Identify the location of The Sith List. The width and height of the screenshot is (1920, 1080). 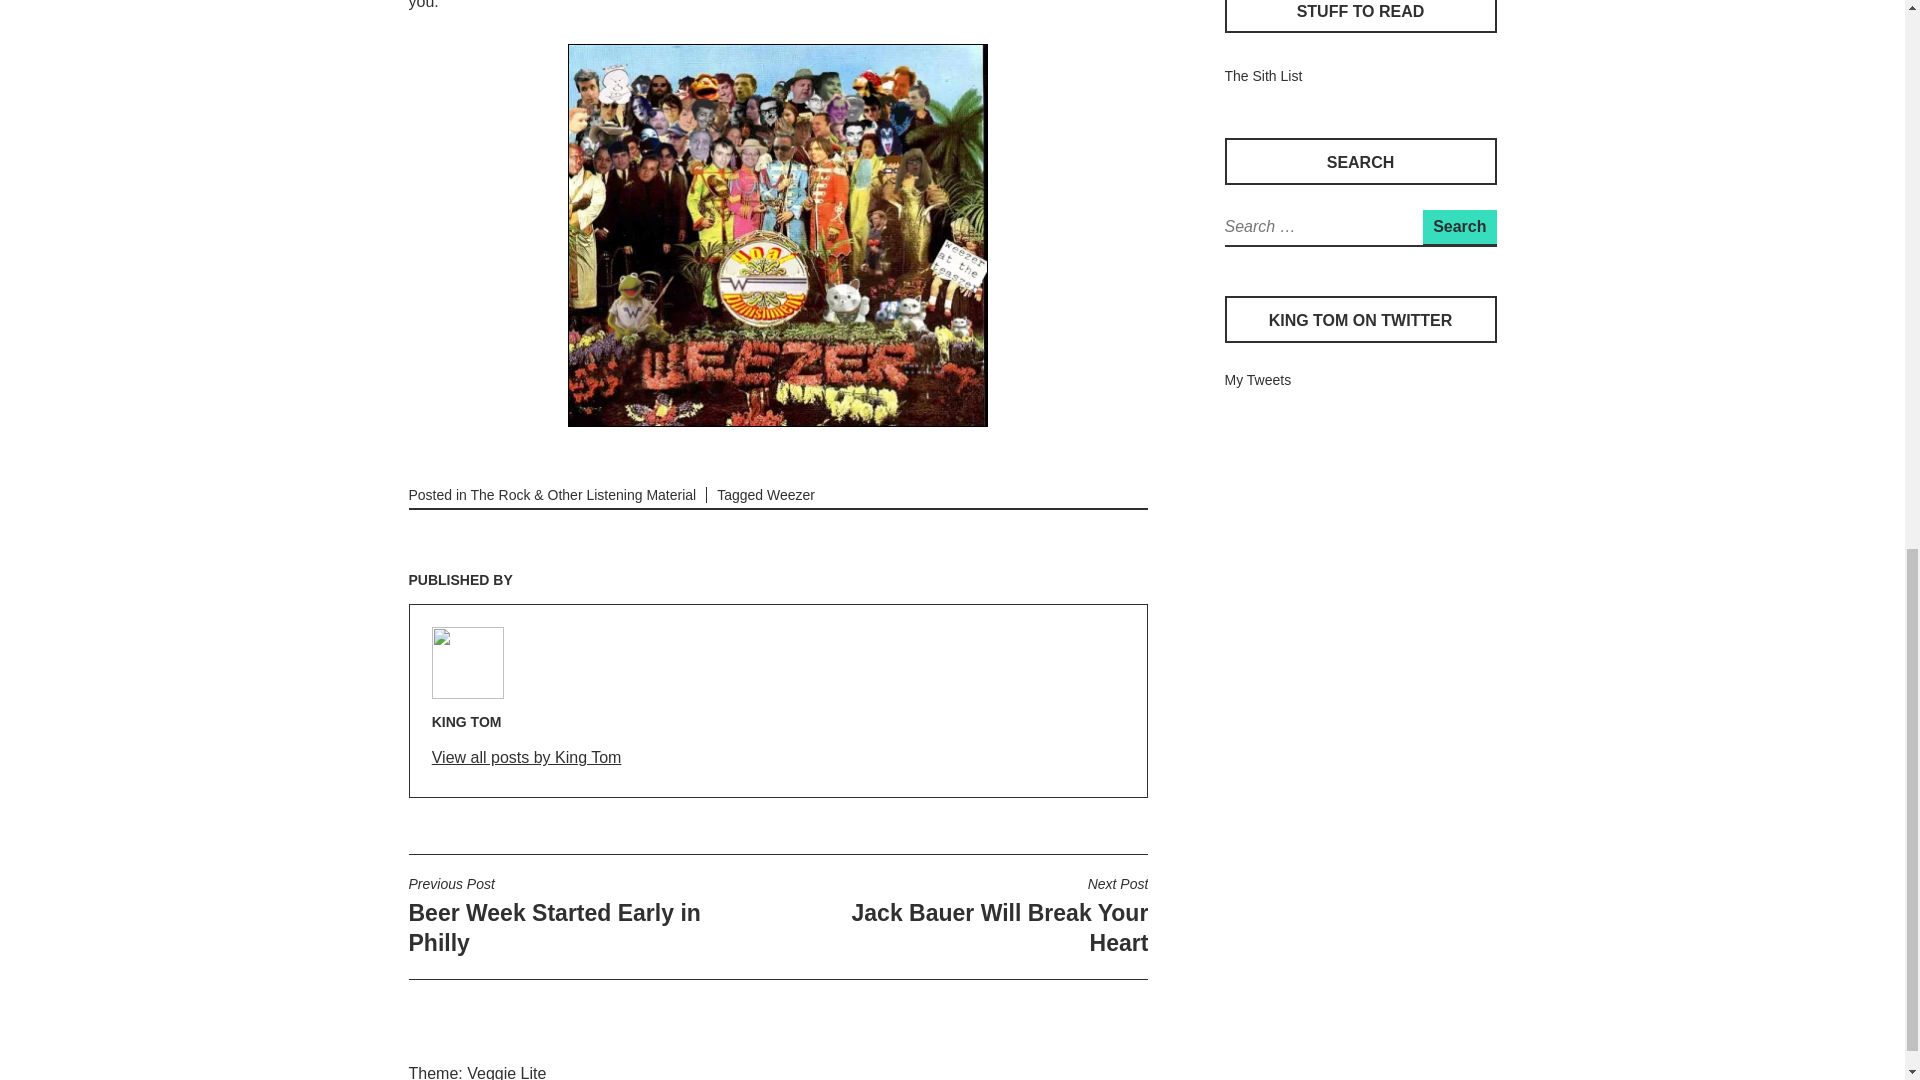
(1262, 76).